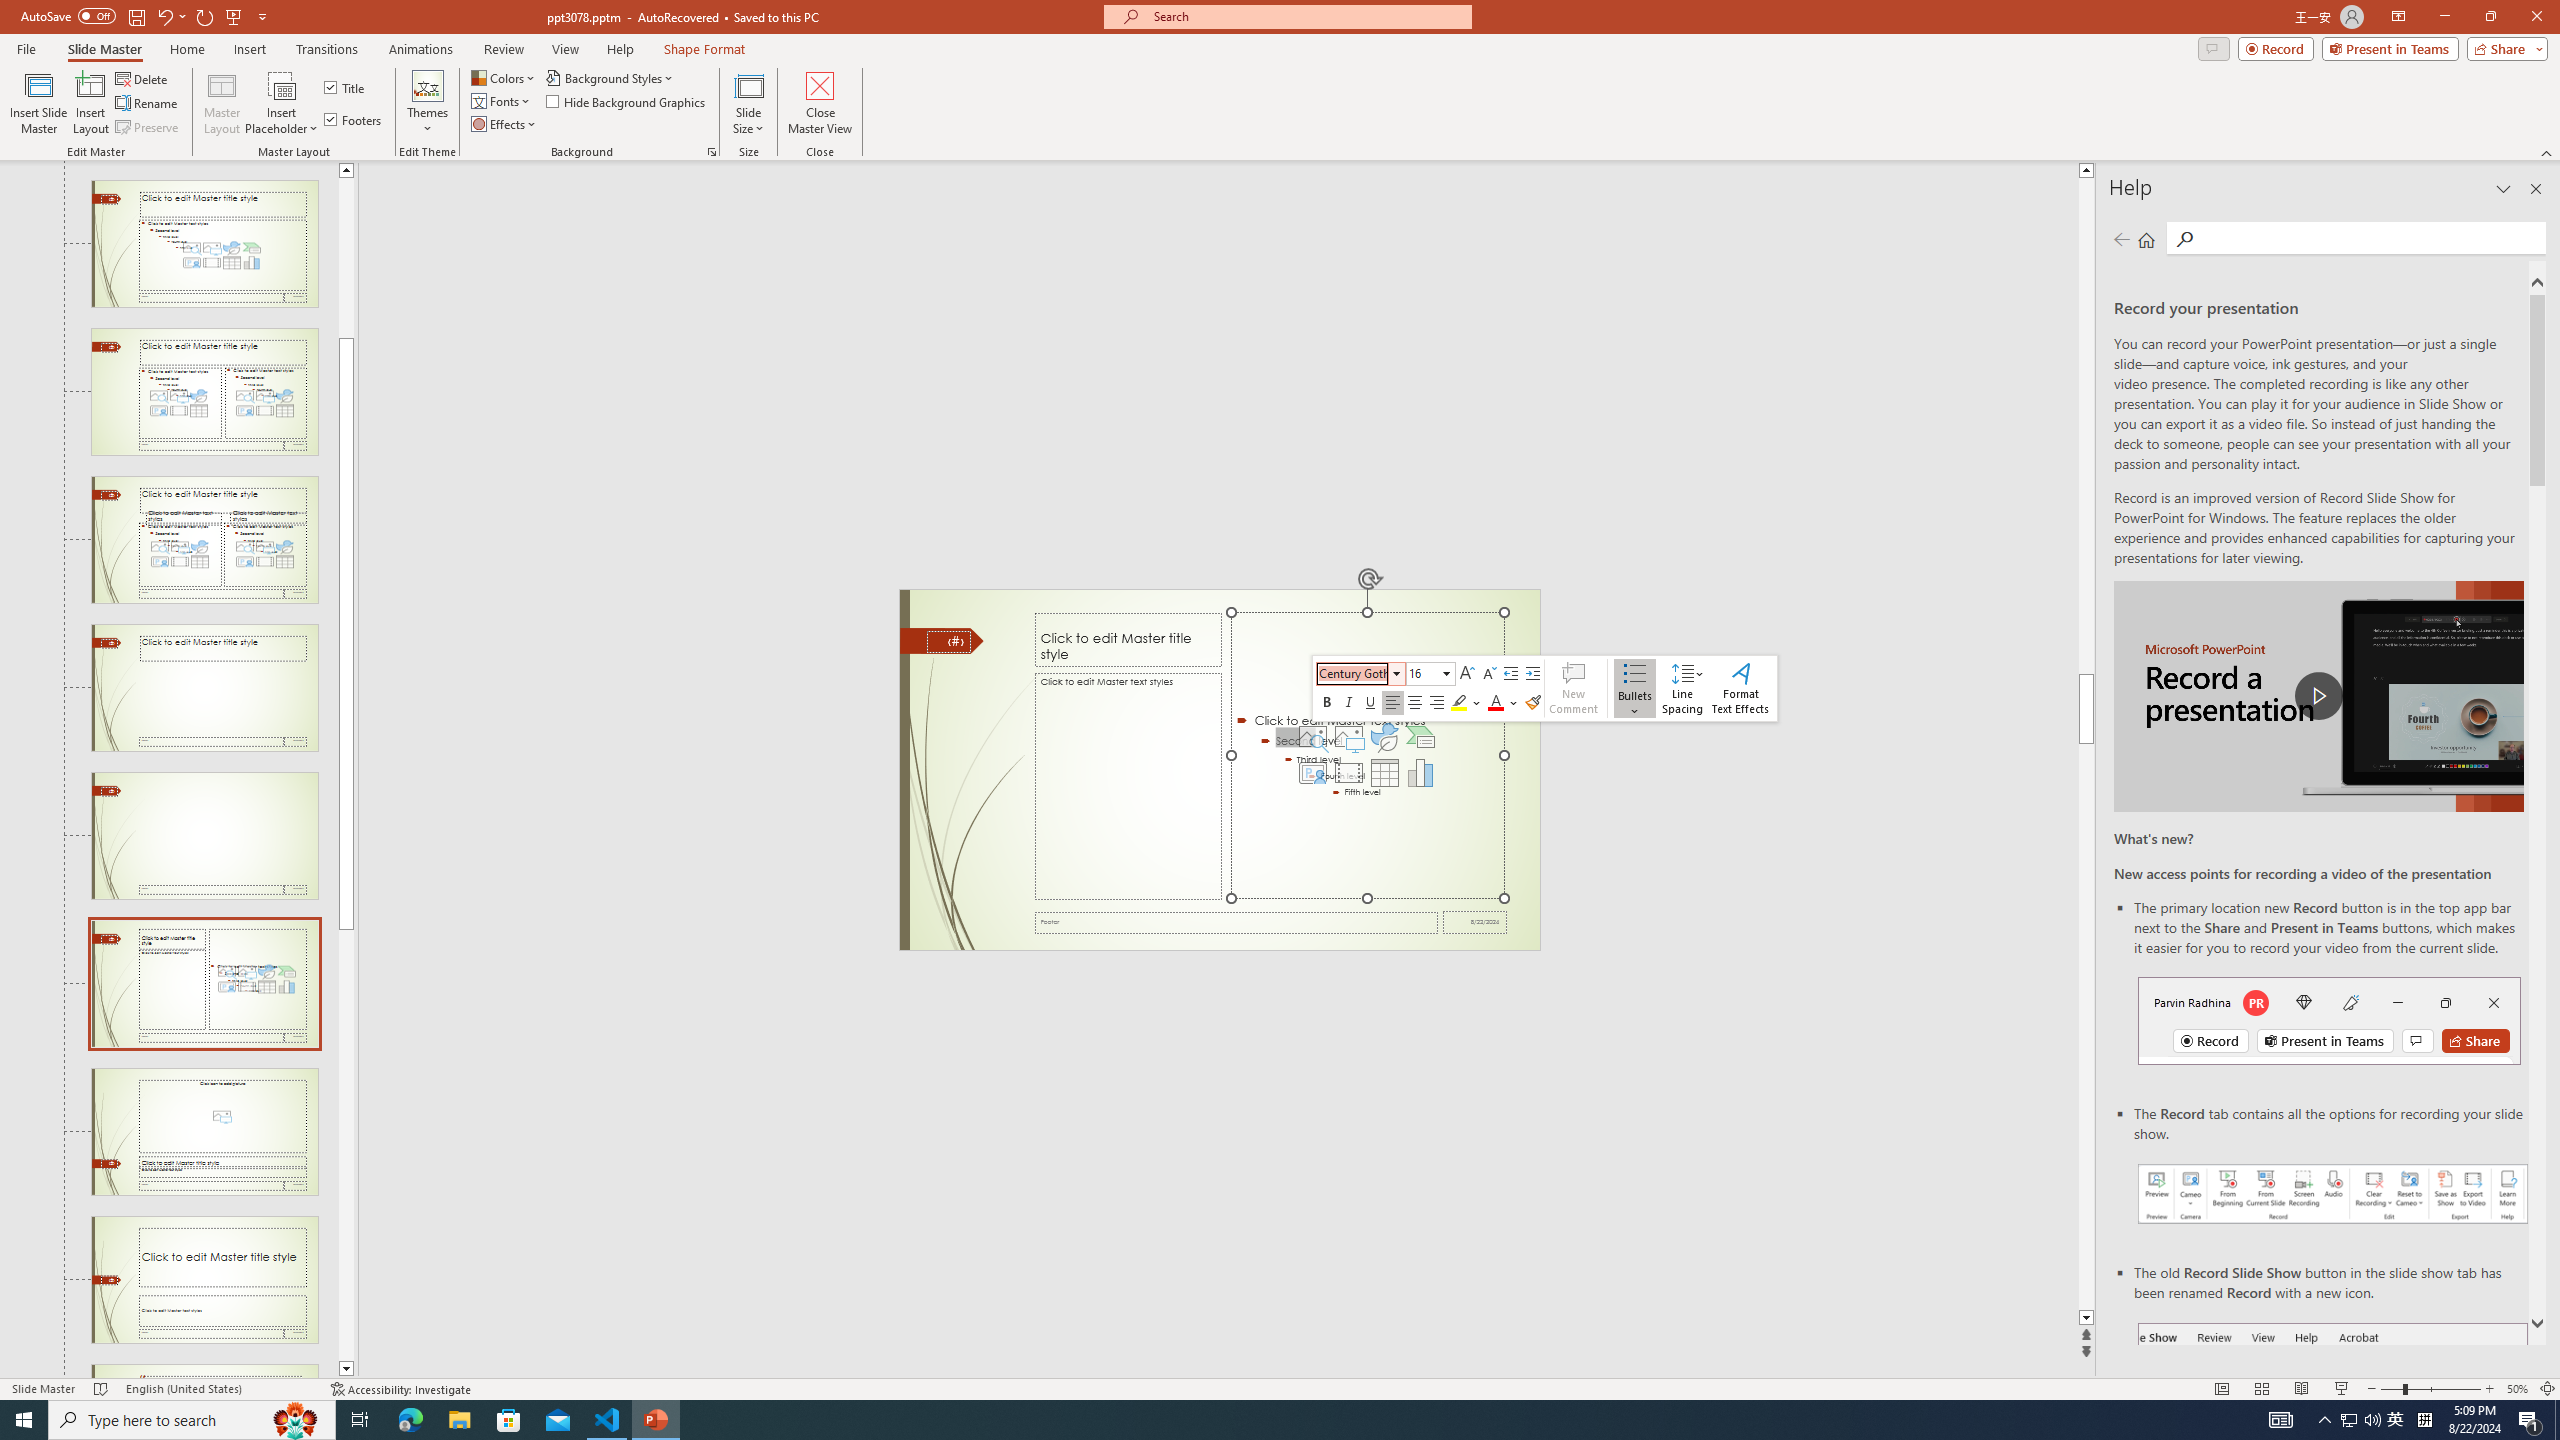 The width and height of the screenshot is (2560, 1440). I want to click on Slide Title Only Layout: used by no slides, so click(204, 688).